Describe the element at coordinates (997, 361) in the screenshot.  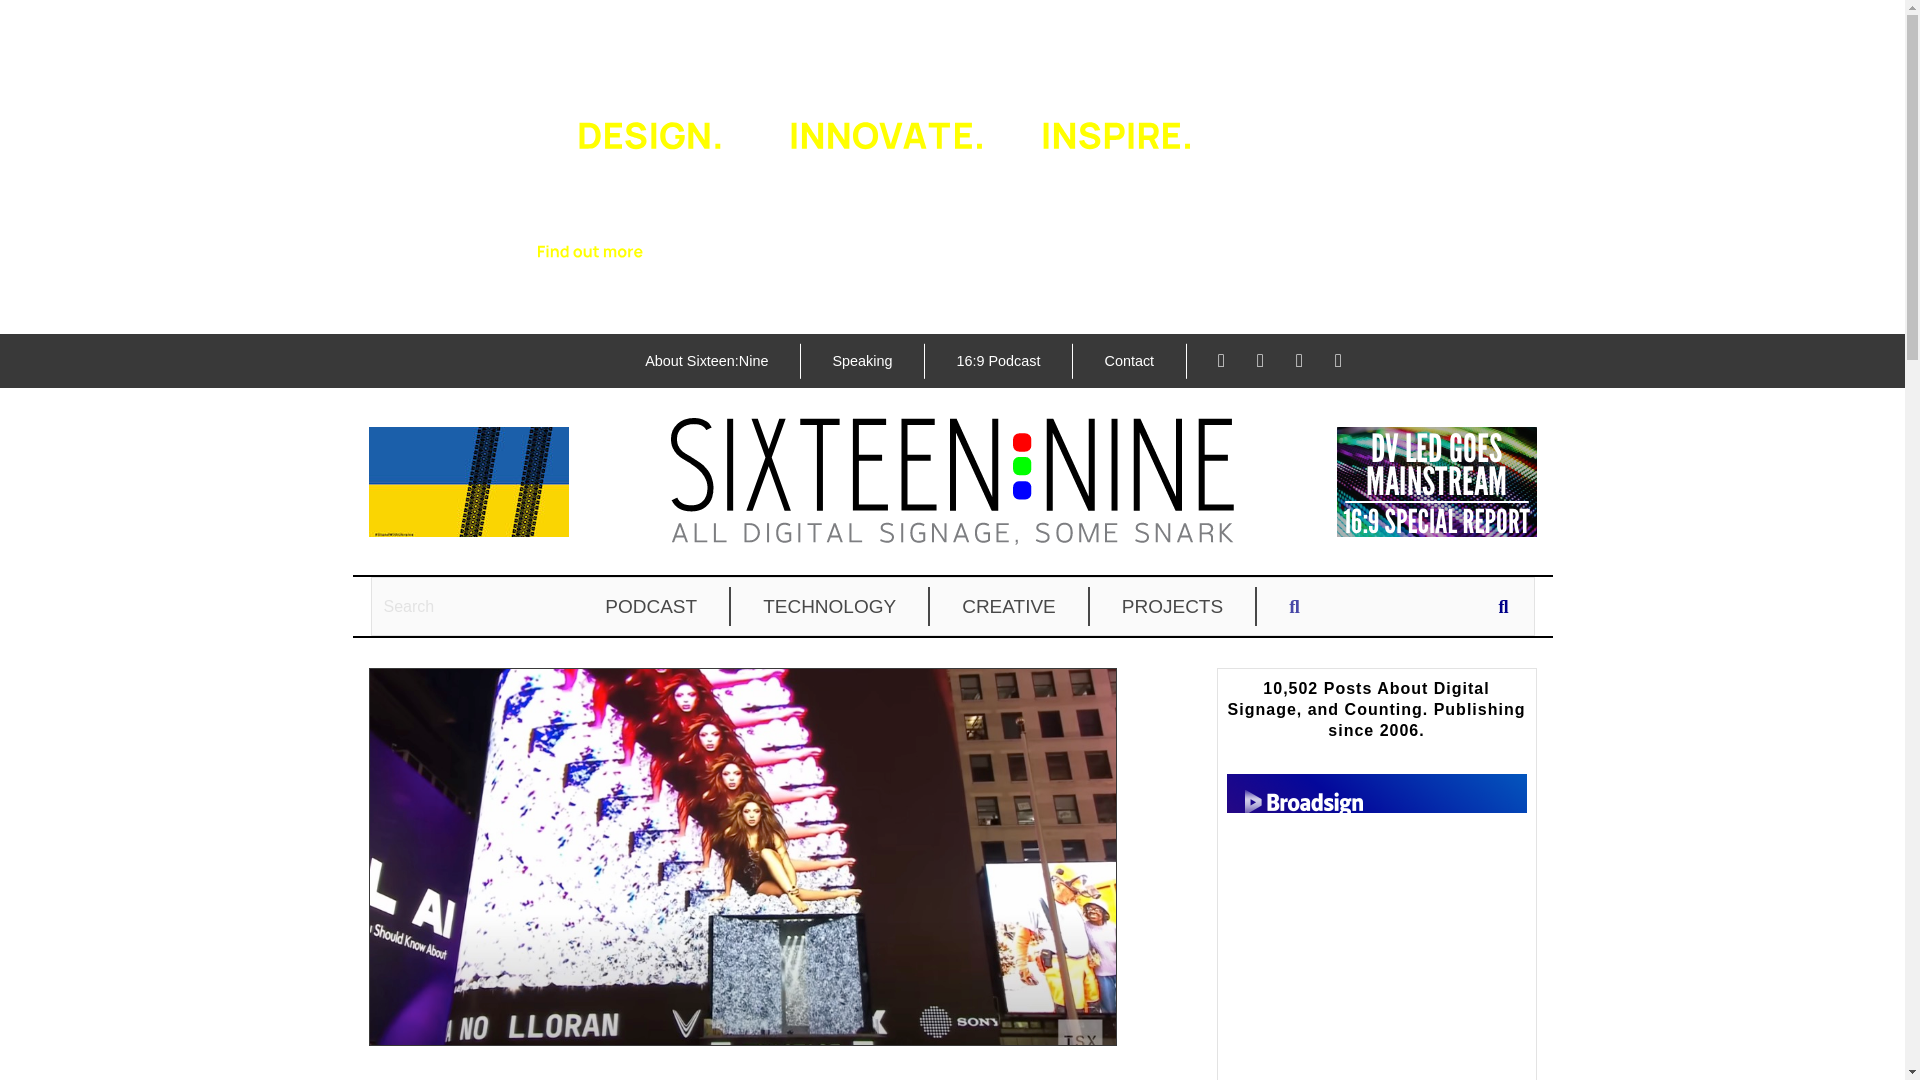
I see `16:9 Podcast` at that location.